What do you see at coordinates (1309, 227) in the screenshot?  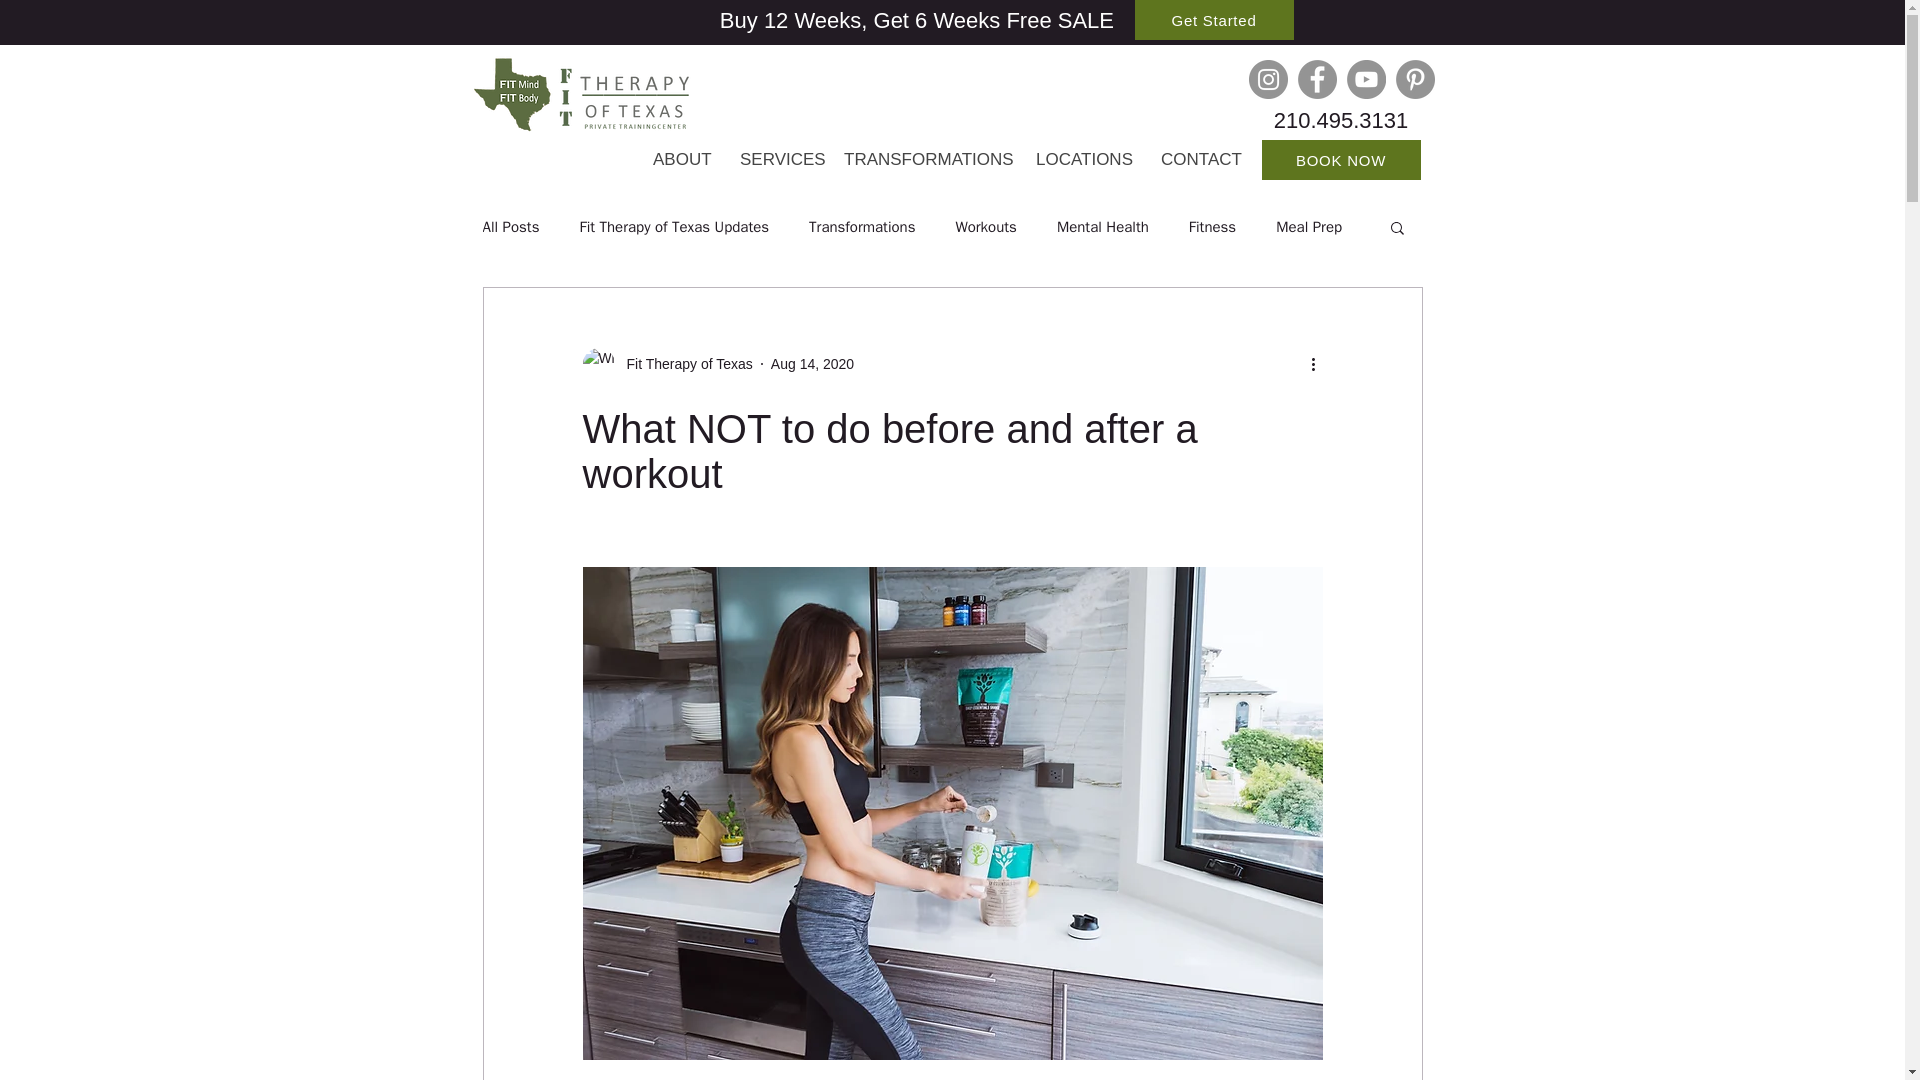 I see `Meal Prep` at bounding box center [1309, 227].